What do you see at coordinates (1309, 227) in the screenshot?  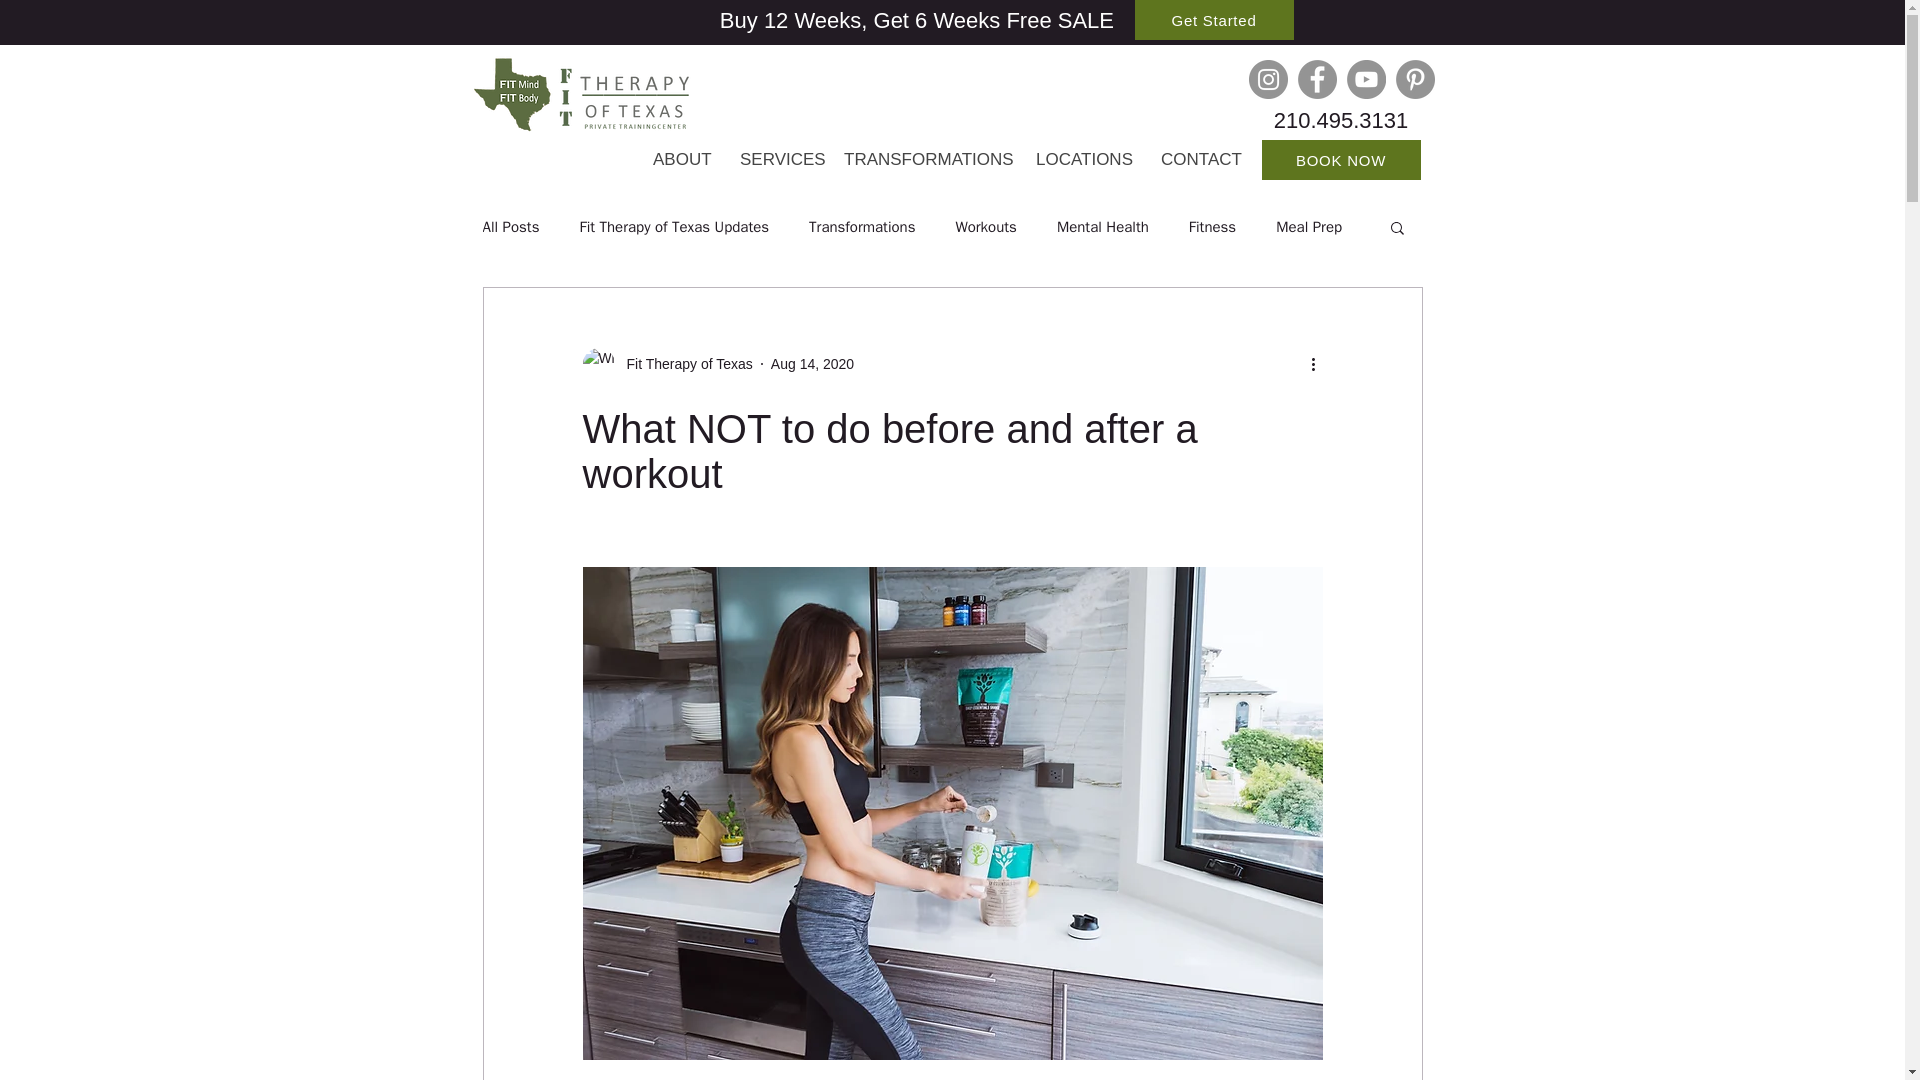 I see `Meal Prep` at bounding box center [1309, 227].